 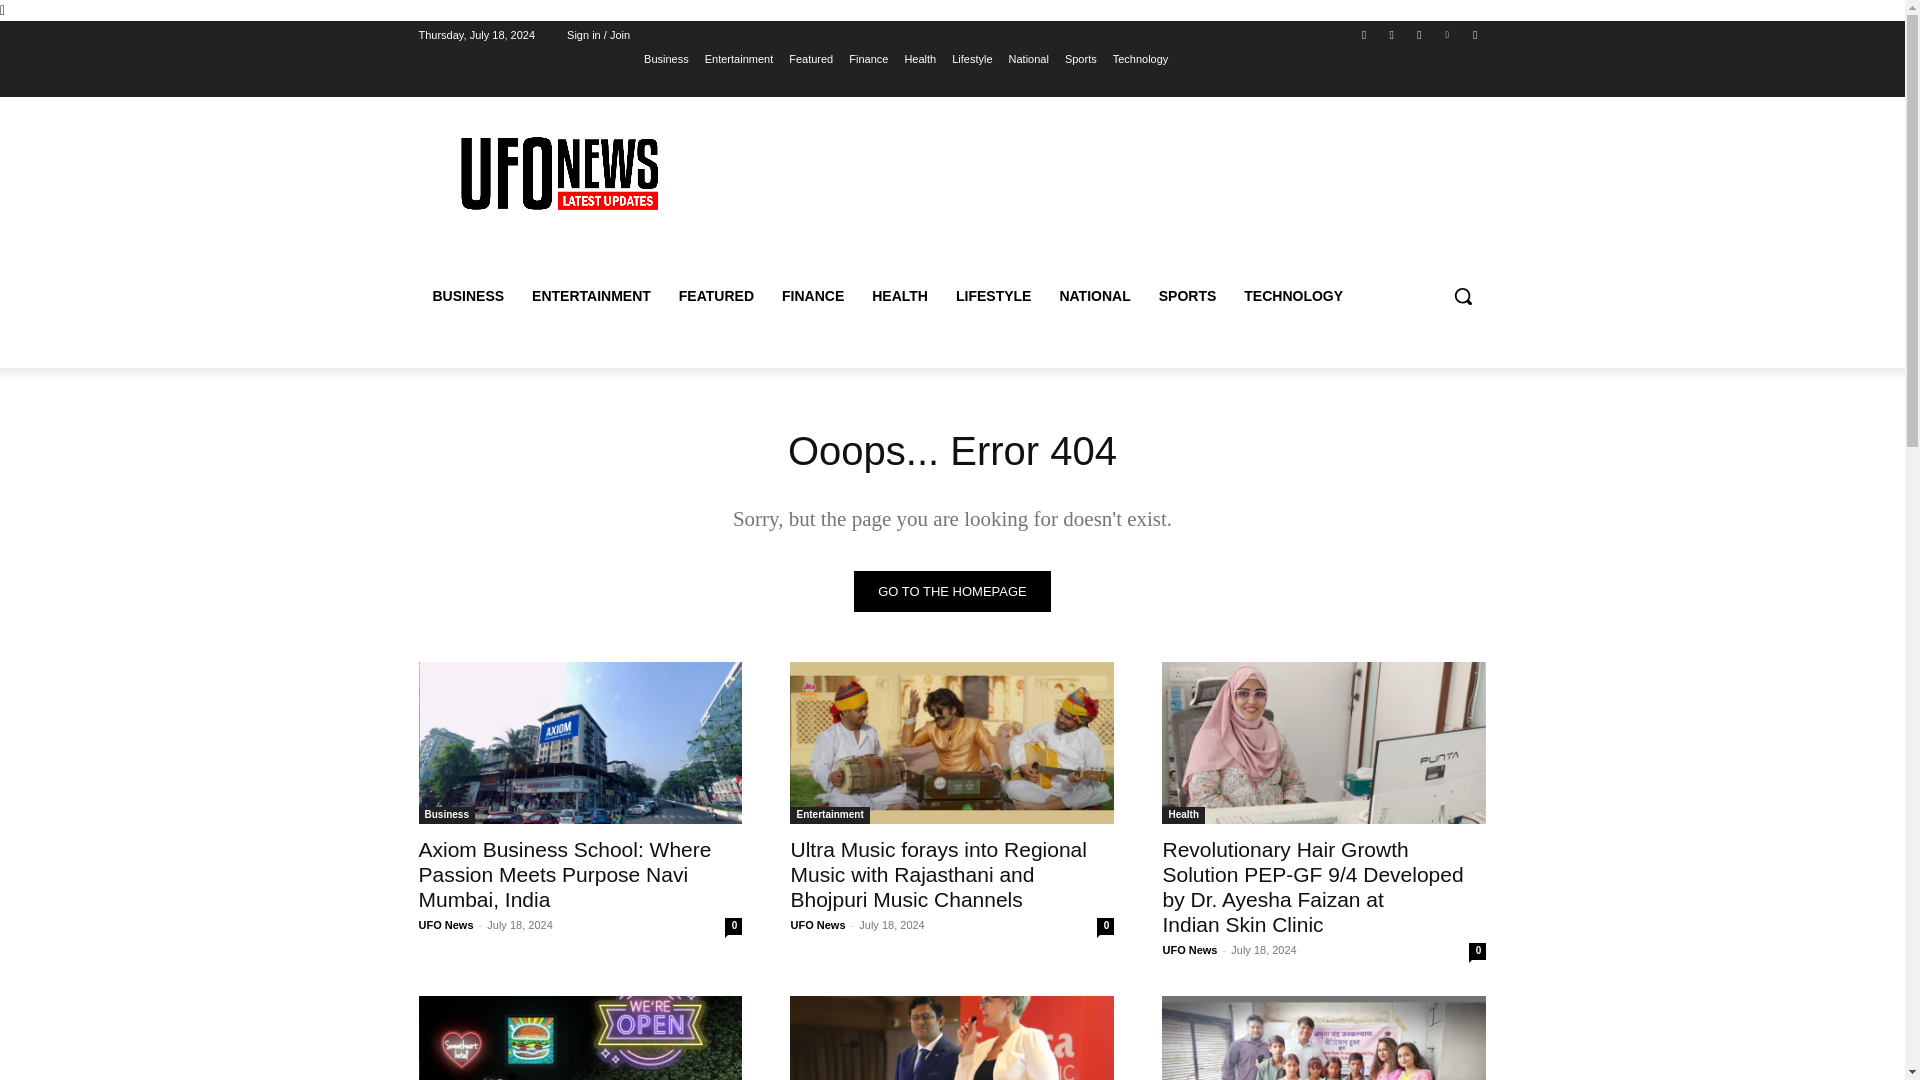 I want to click on Instagram, so click(x=1392, y=35).